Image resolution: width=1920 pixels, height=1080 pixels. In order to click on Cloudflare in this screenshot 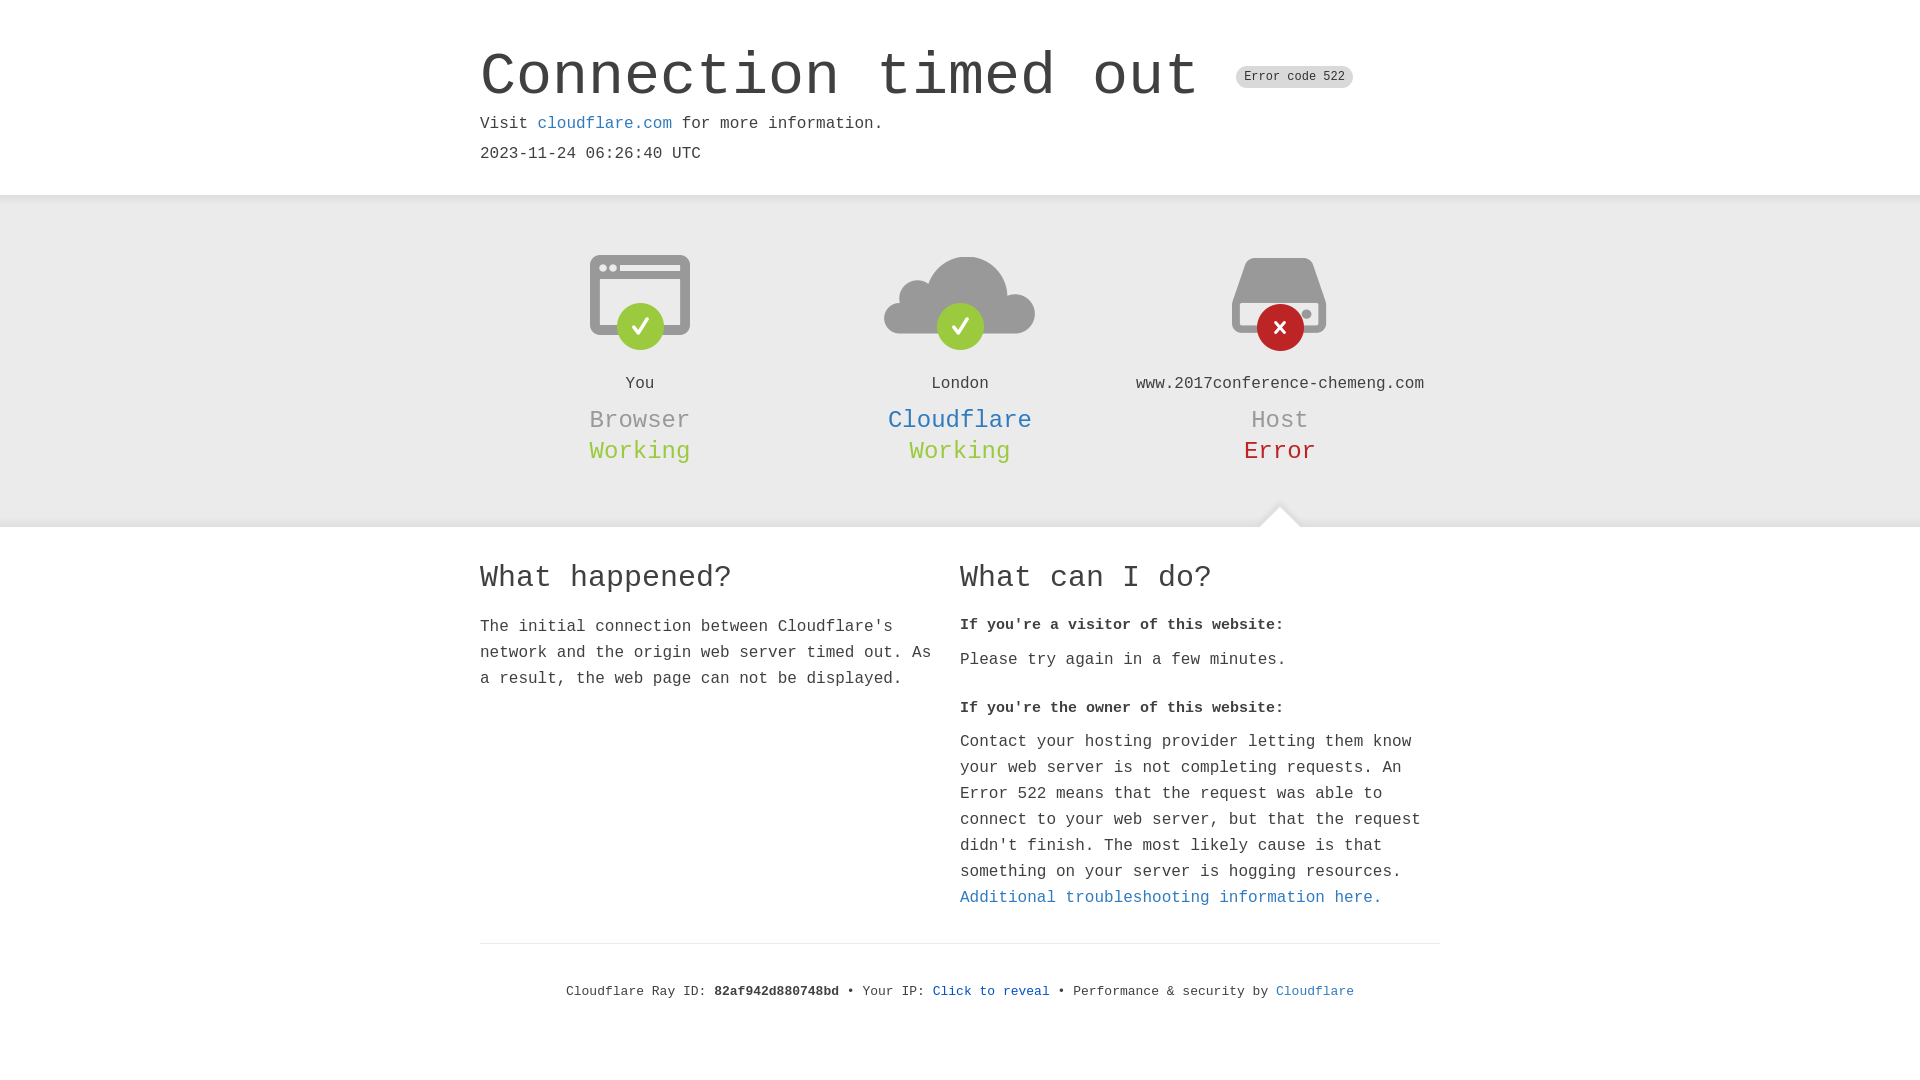, I will do `click(1315, 992)`.